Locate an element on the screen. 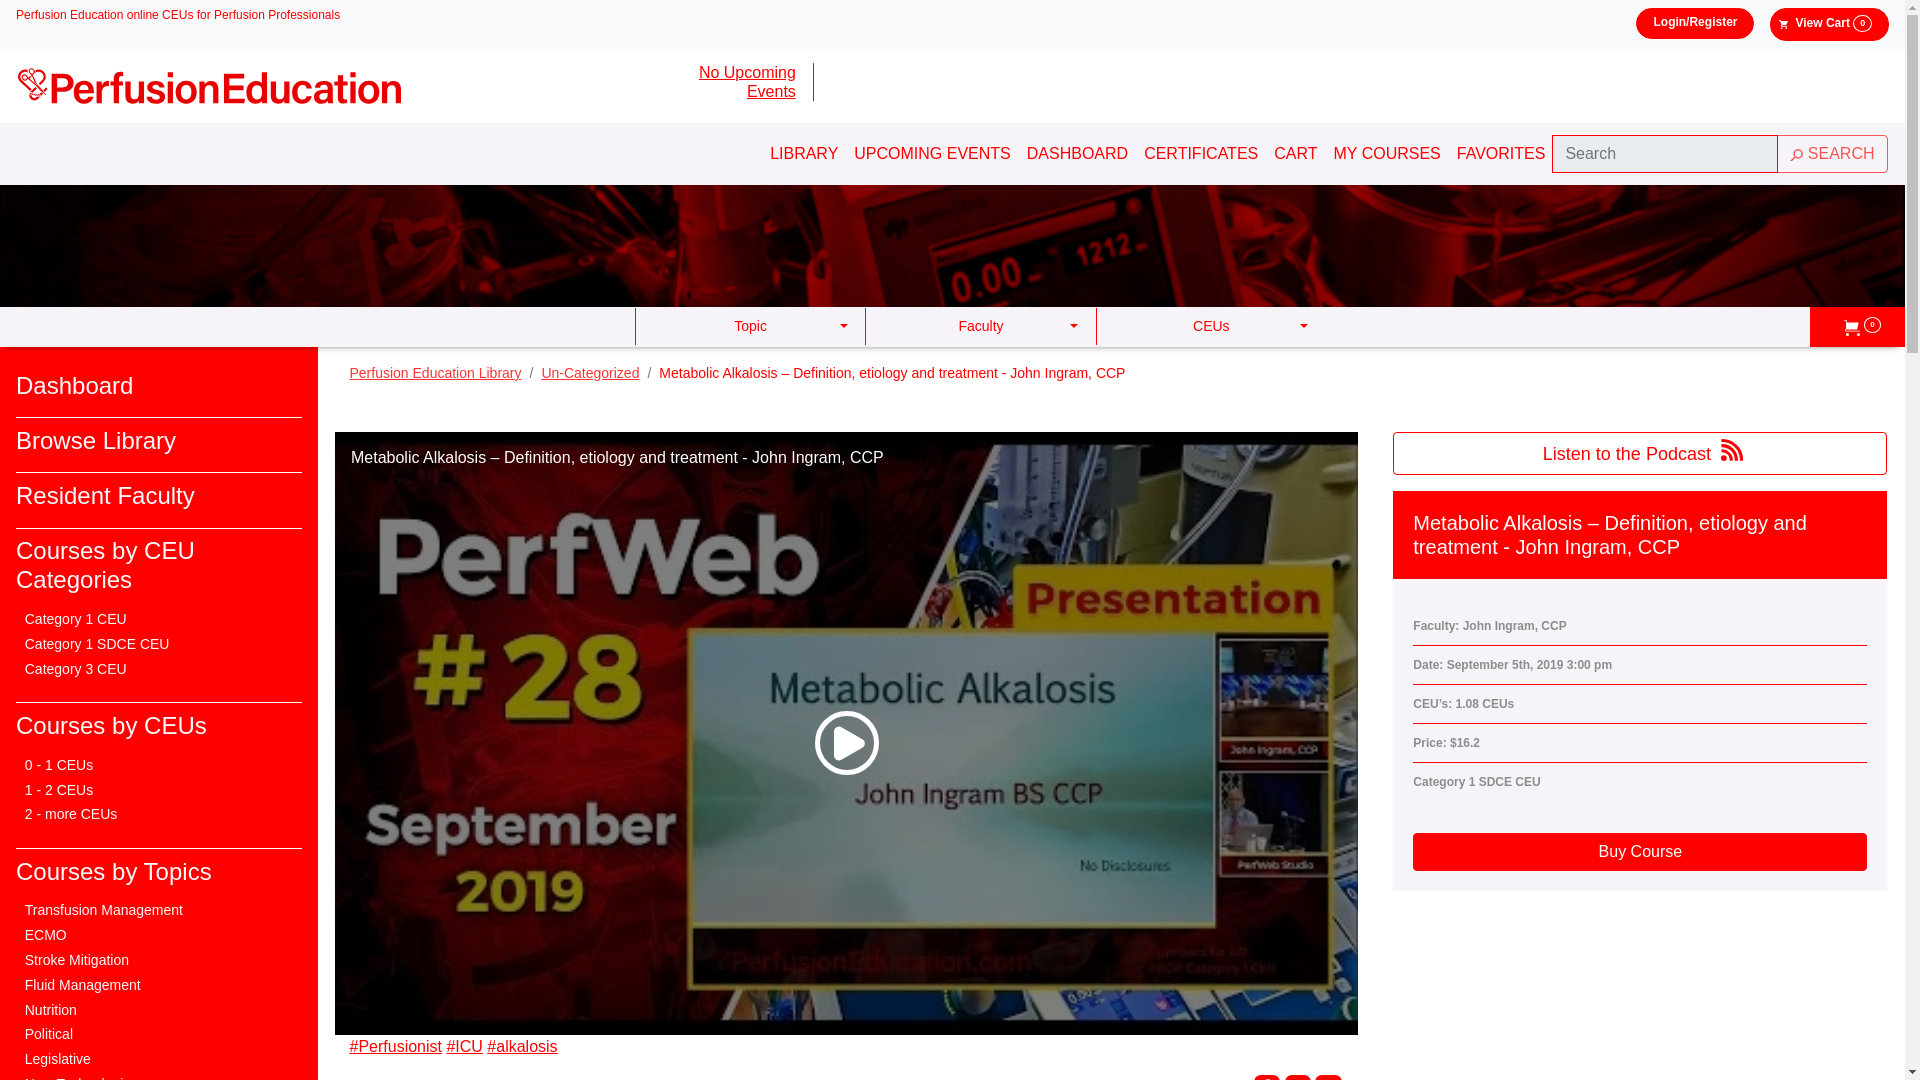  MY COURSES is located at coordinates (1388, 153).